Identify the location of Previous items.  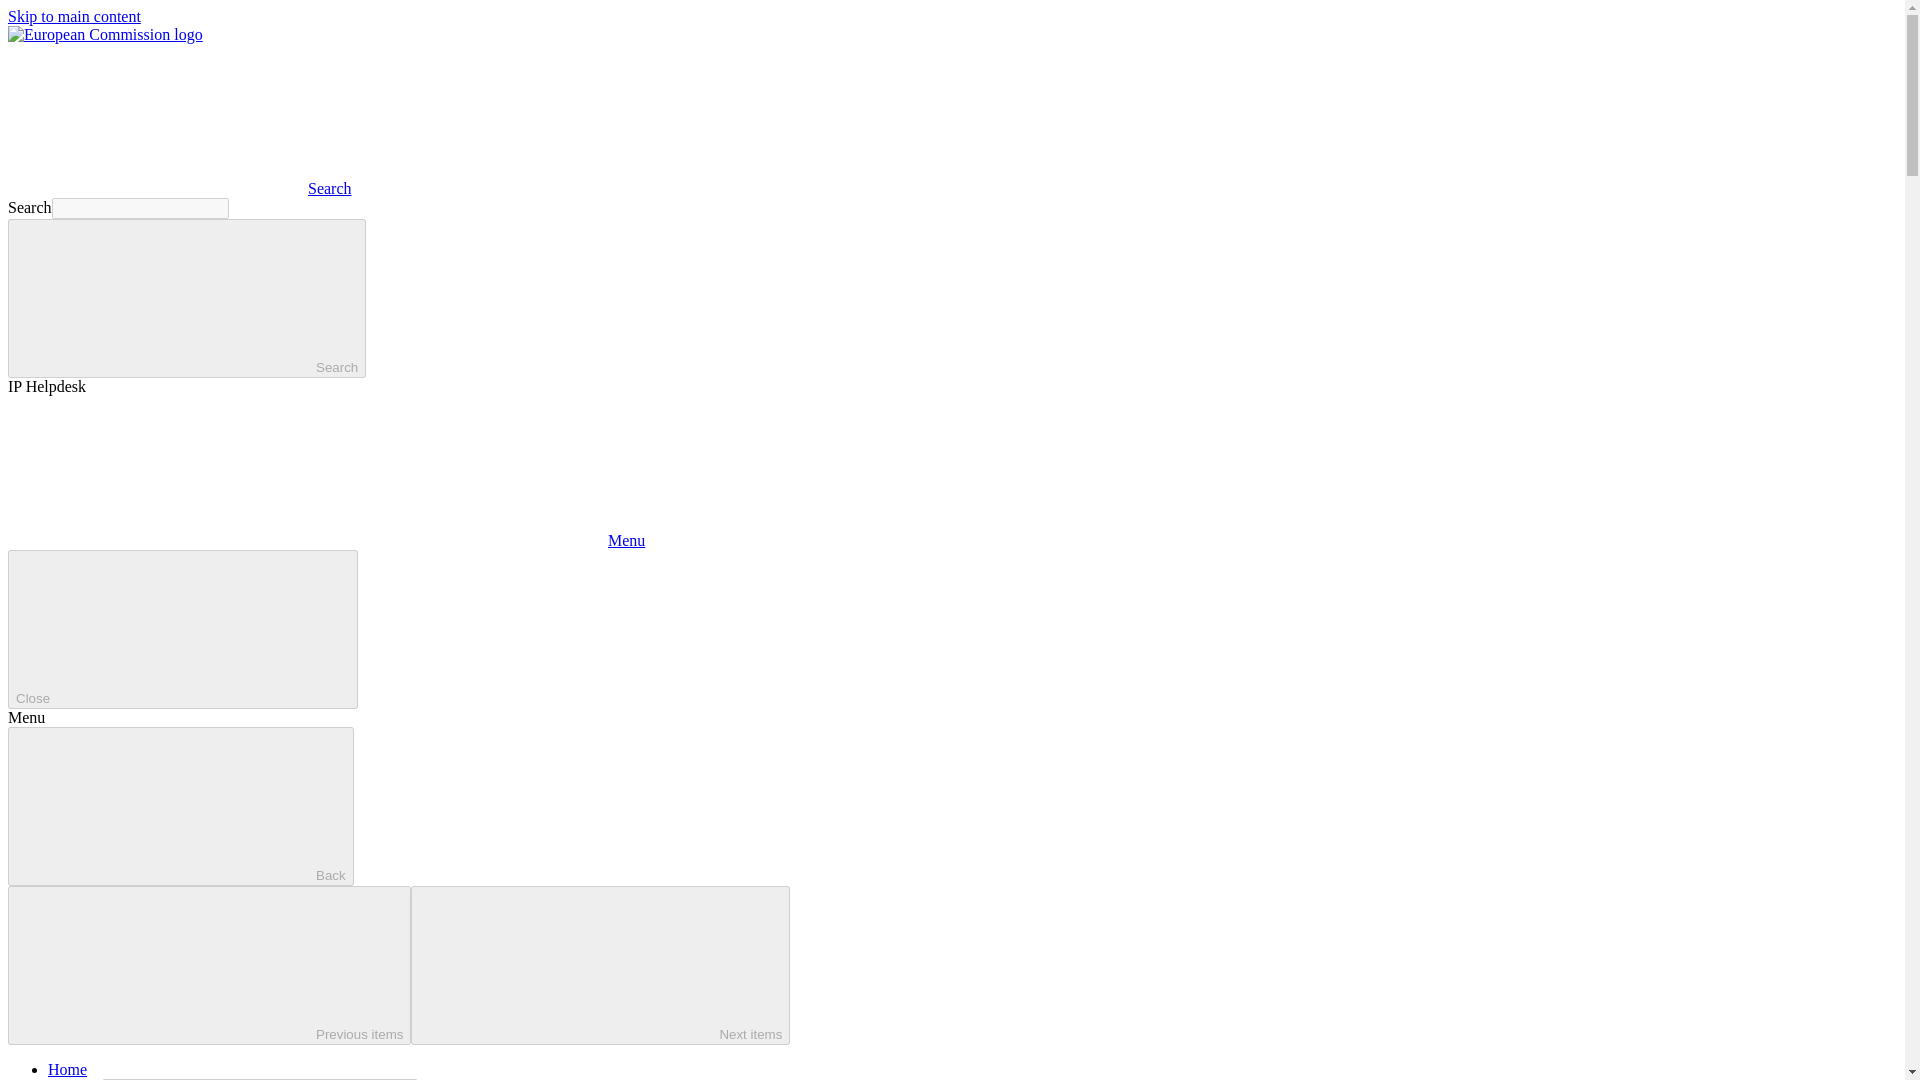
(208, 965).